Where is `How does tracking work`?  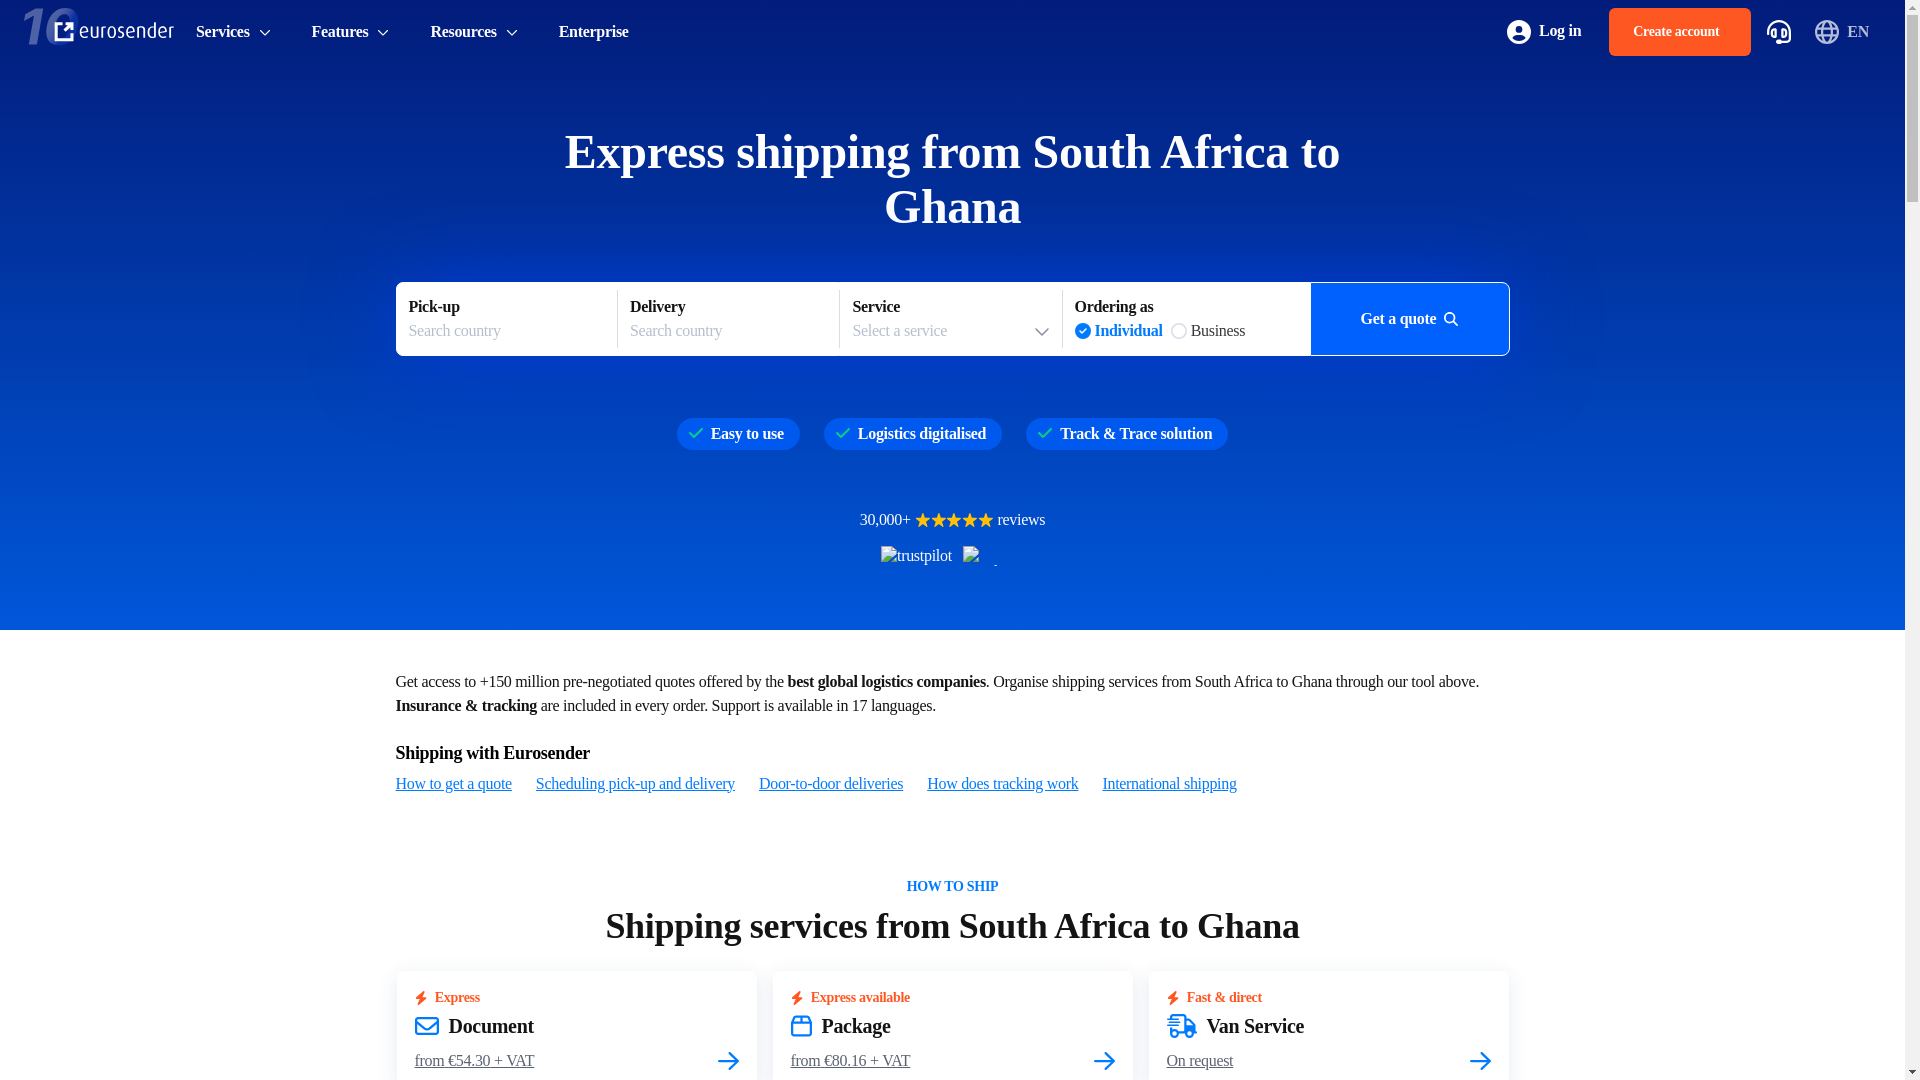 How does tracking work is located at coordinates (1844, 32).